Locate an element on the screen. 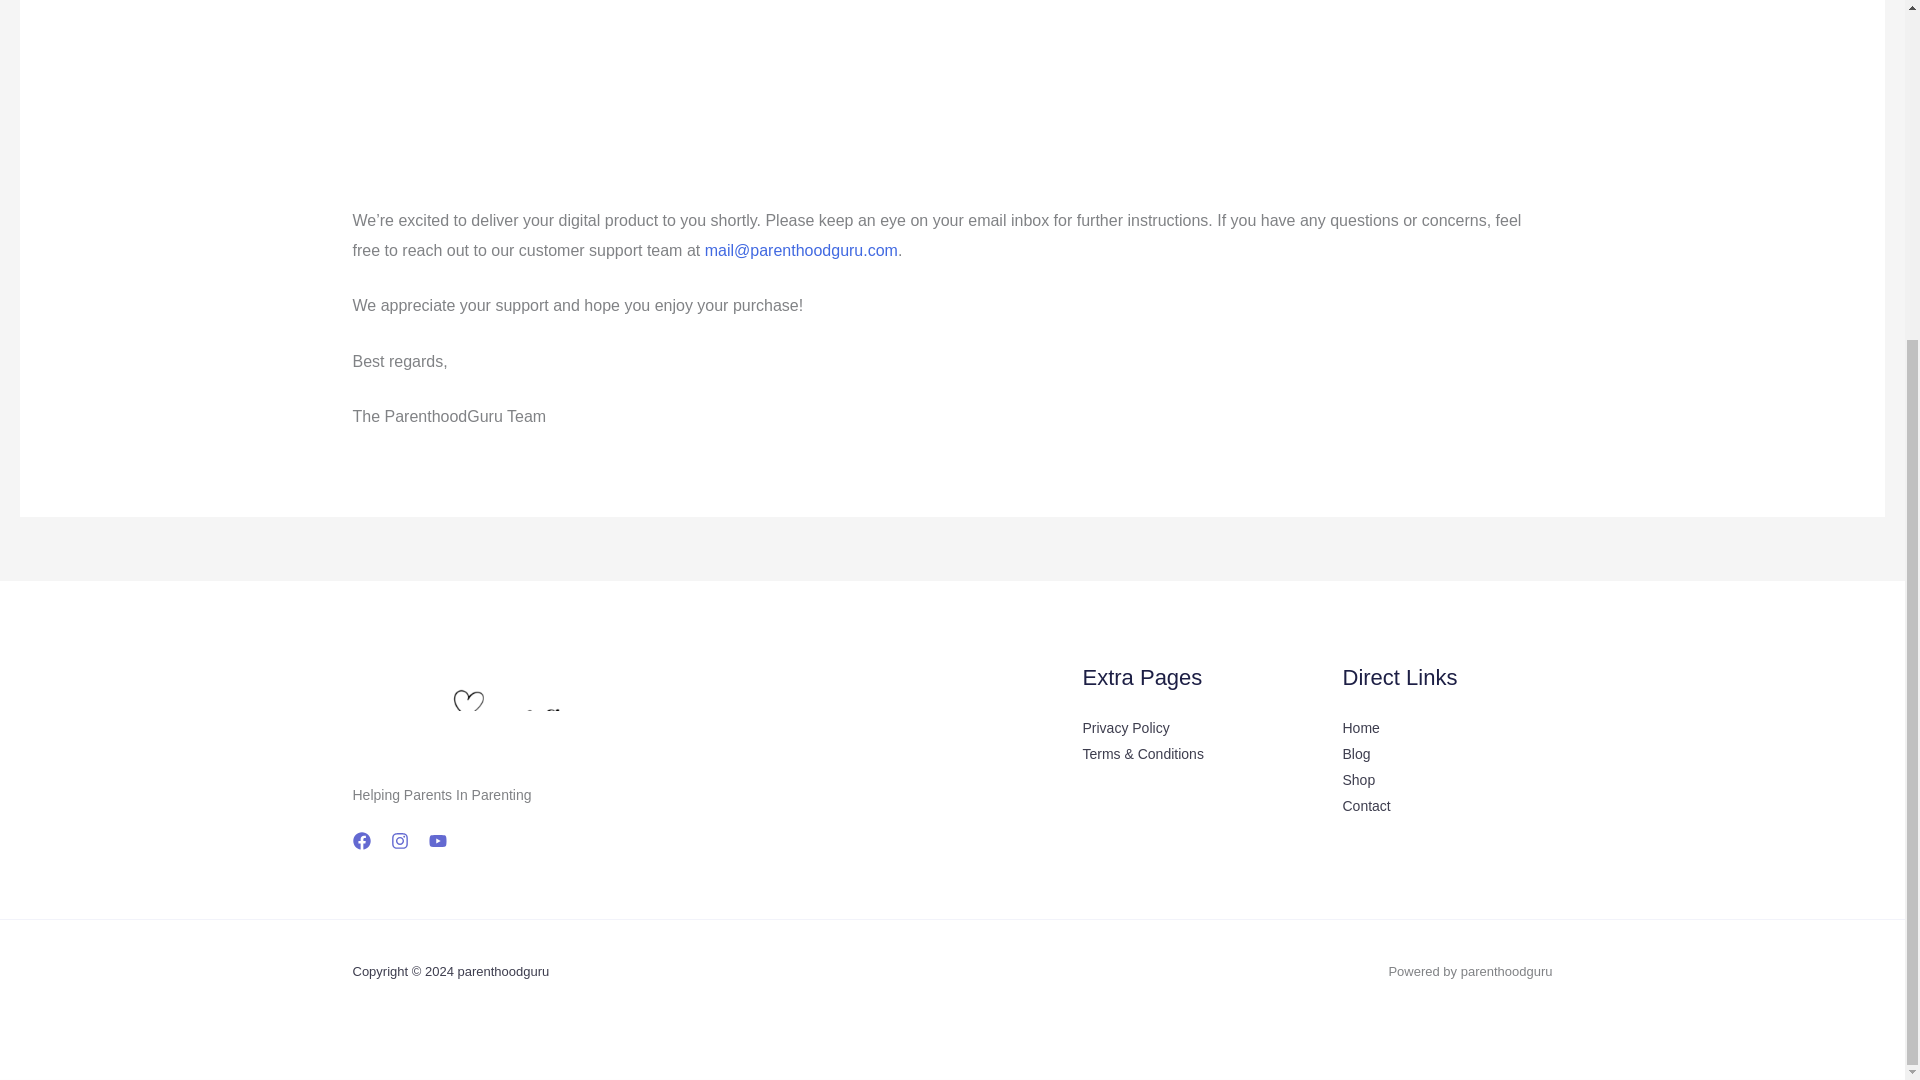 This screenshot has height=1080, width=1920. Blog is located at coordinates (1356, 754).